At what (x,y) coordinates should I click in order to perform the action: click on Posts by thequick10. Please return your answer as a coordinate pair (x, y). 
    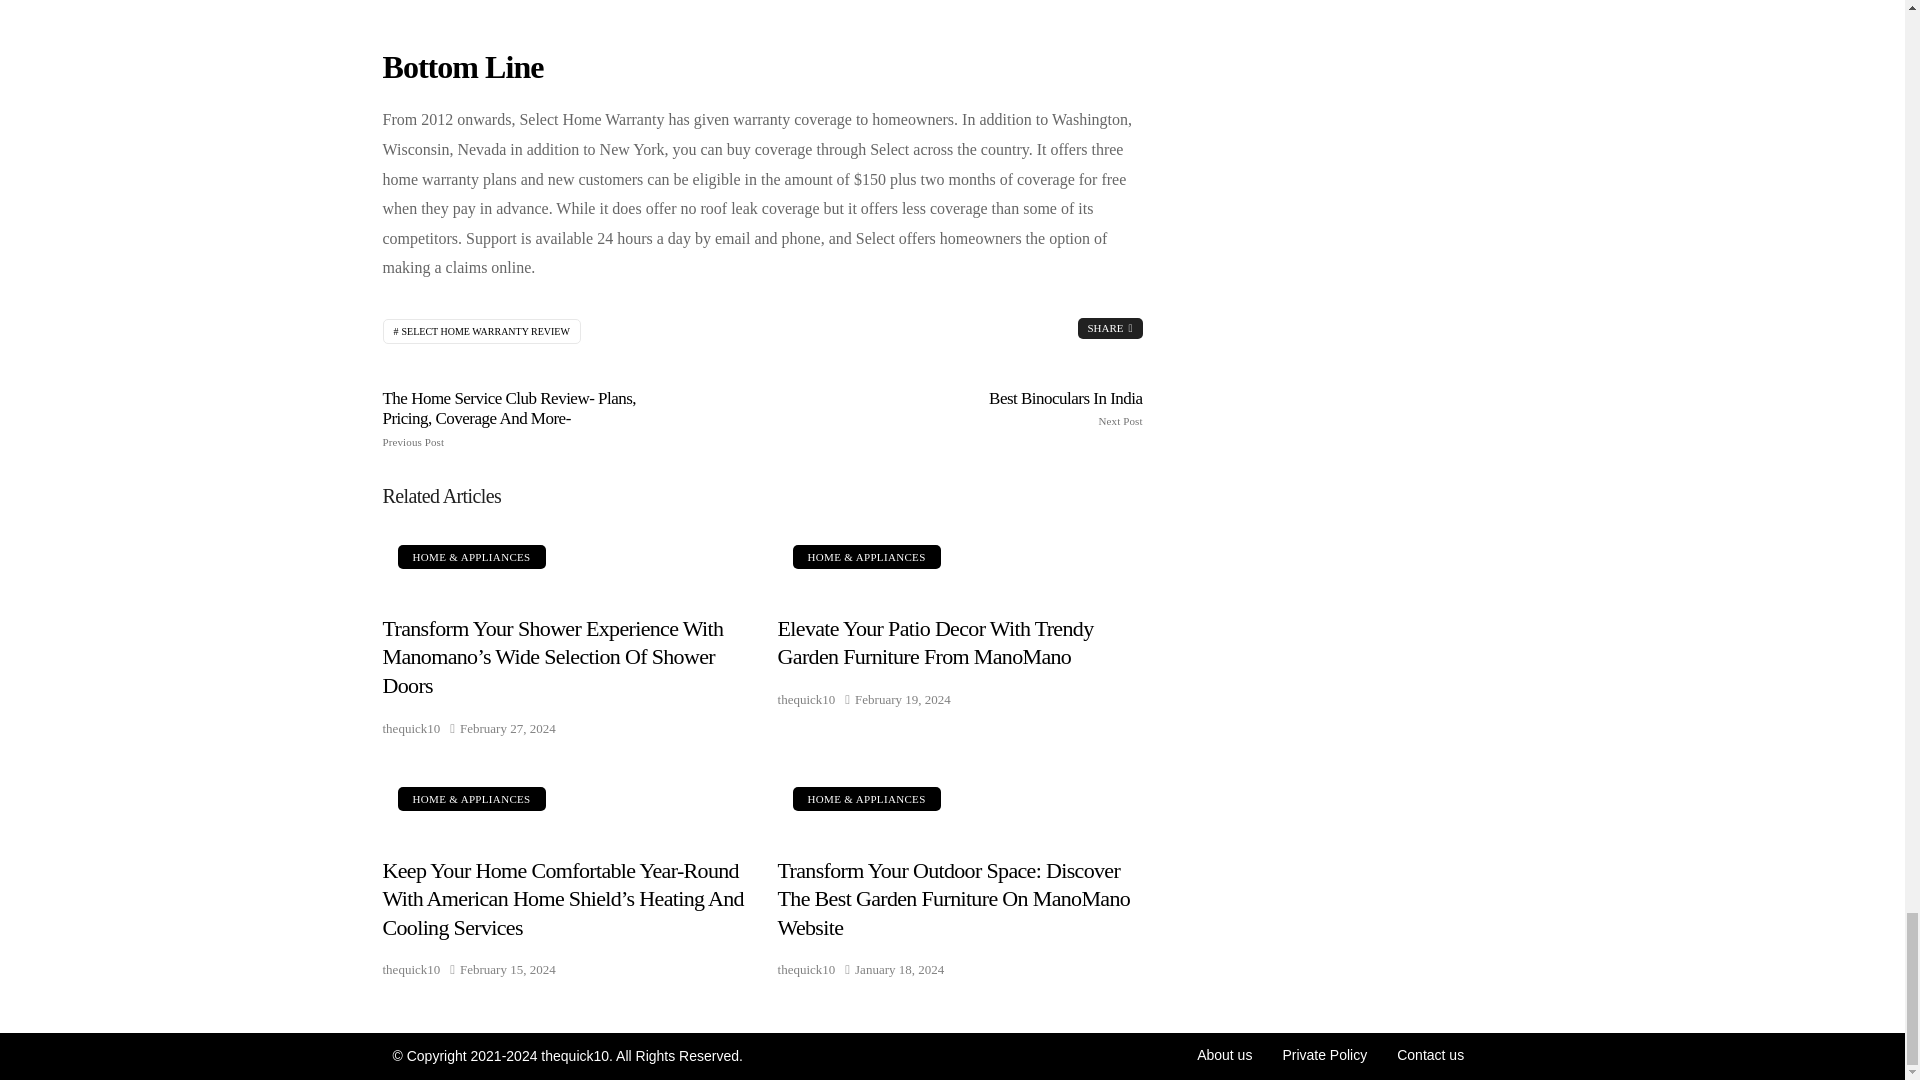
    Looking at the image, I should click on (410, 728).